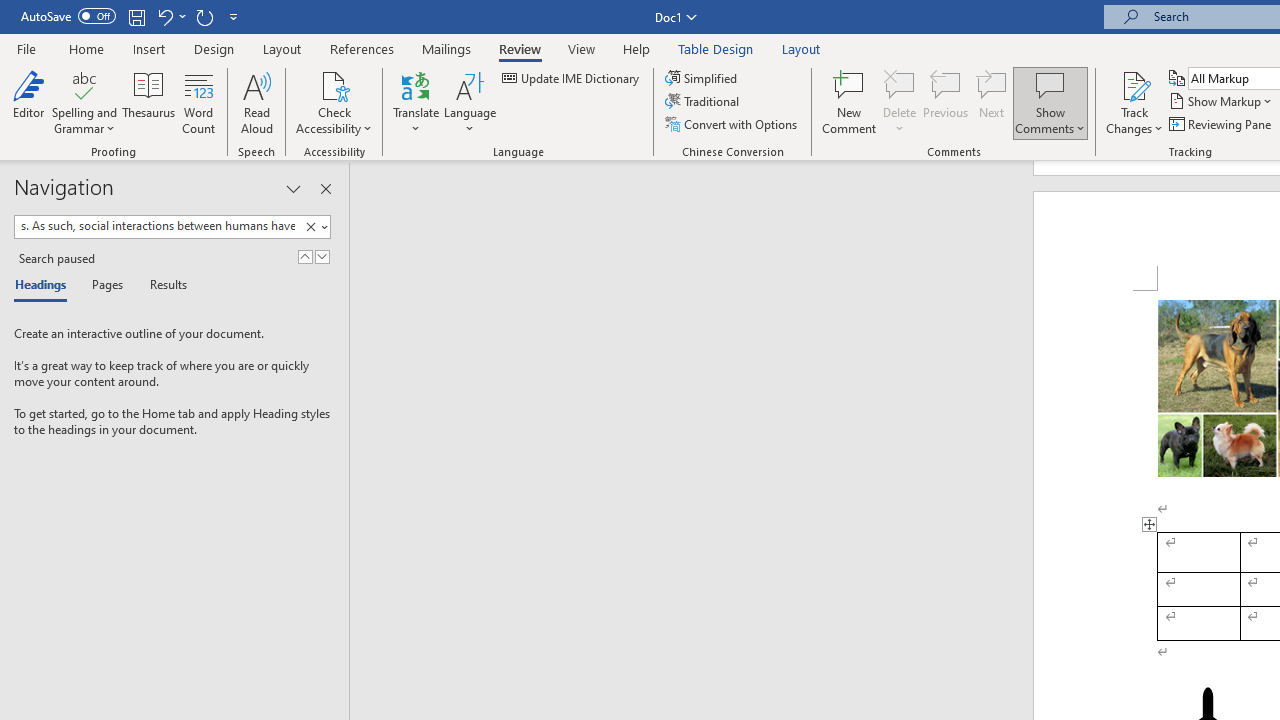 The width and height of the screenshot is (1280, 720). What do you see at coordinates (572, 78) in the screenshot?
I see `Update IME Dictionary...` at bounding box center [572, 78].